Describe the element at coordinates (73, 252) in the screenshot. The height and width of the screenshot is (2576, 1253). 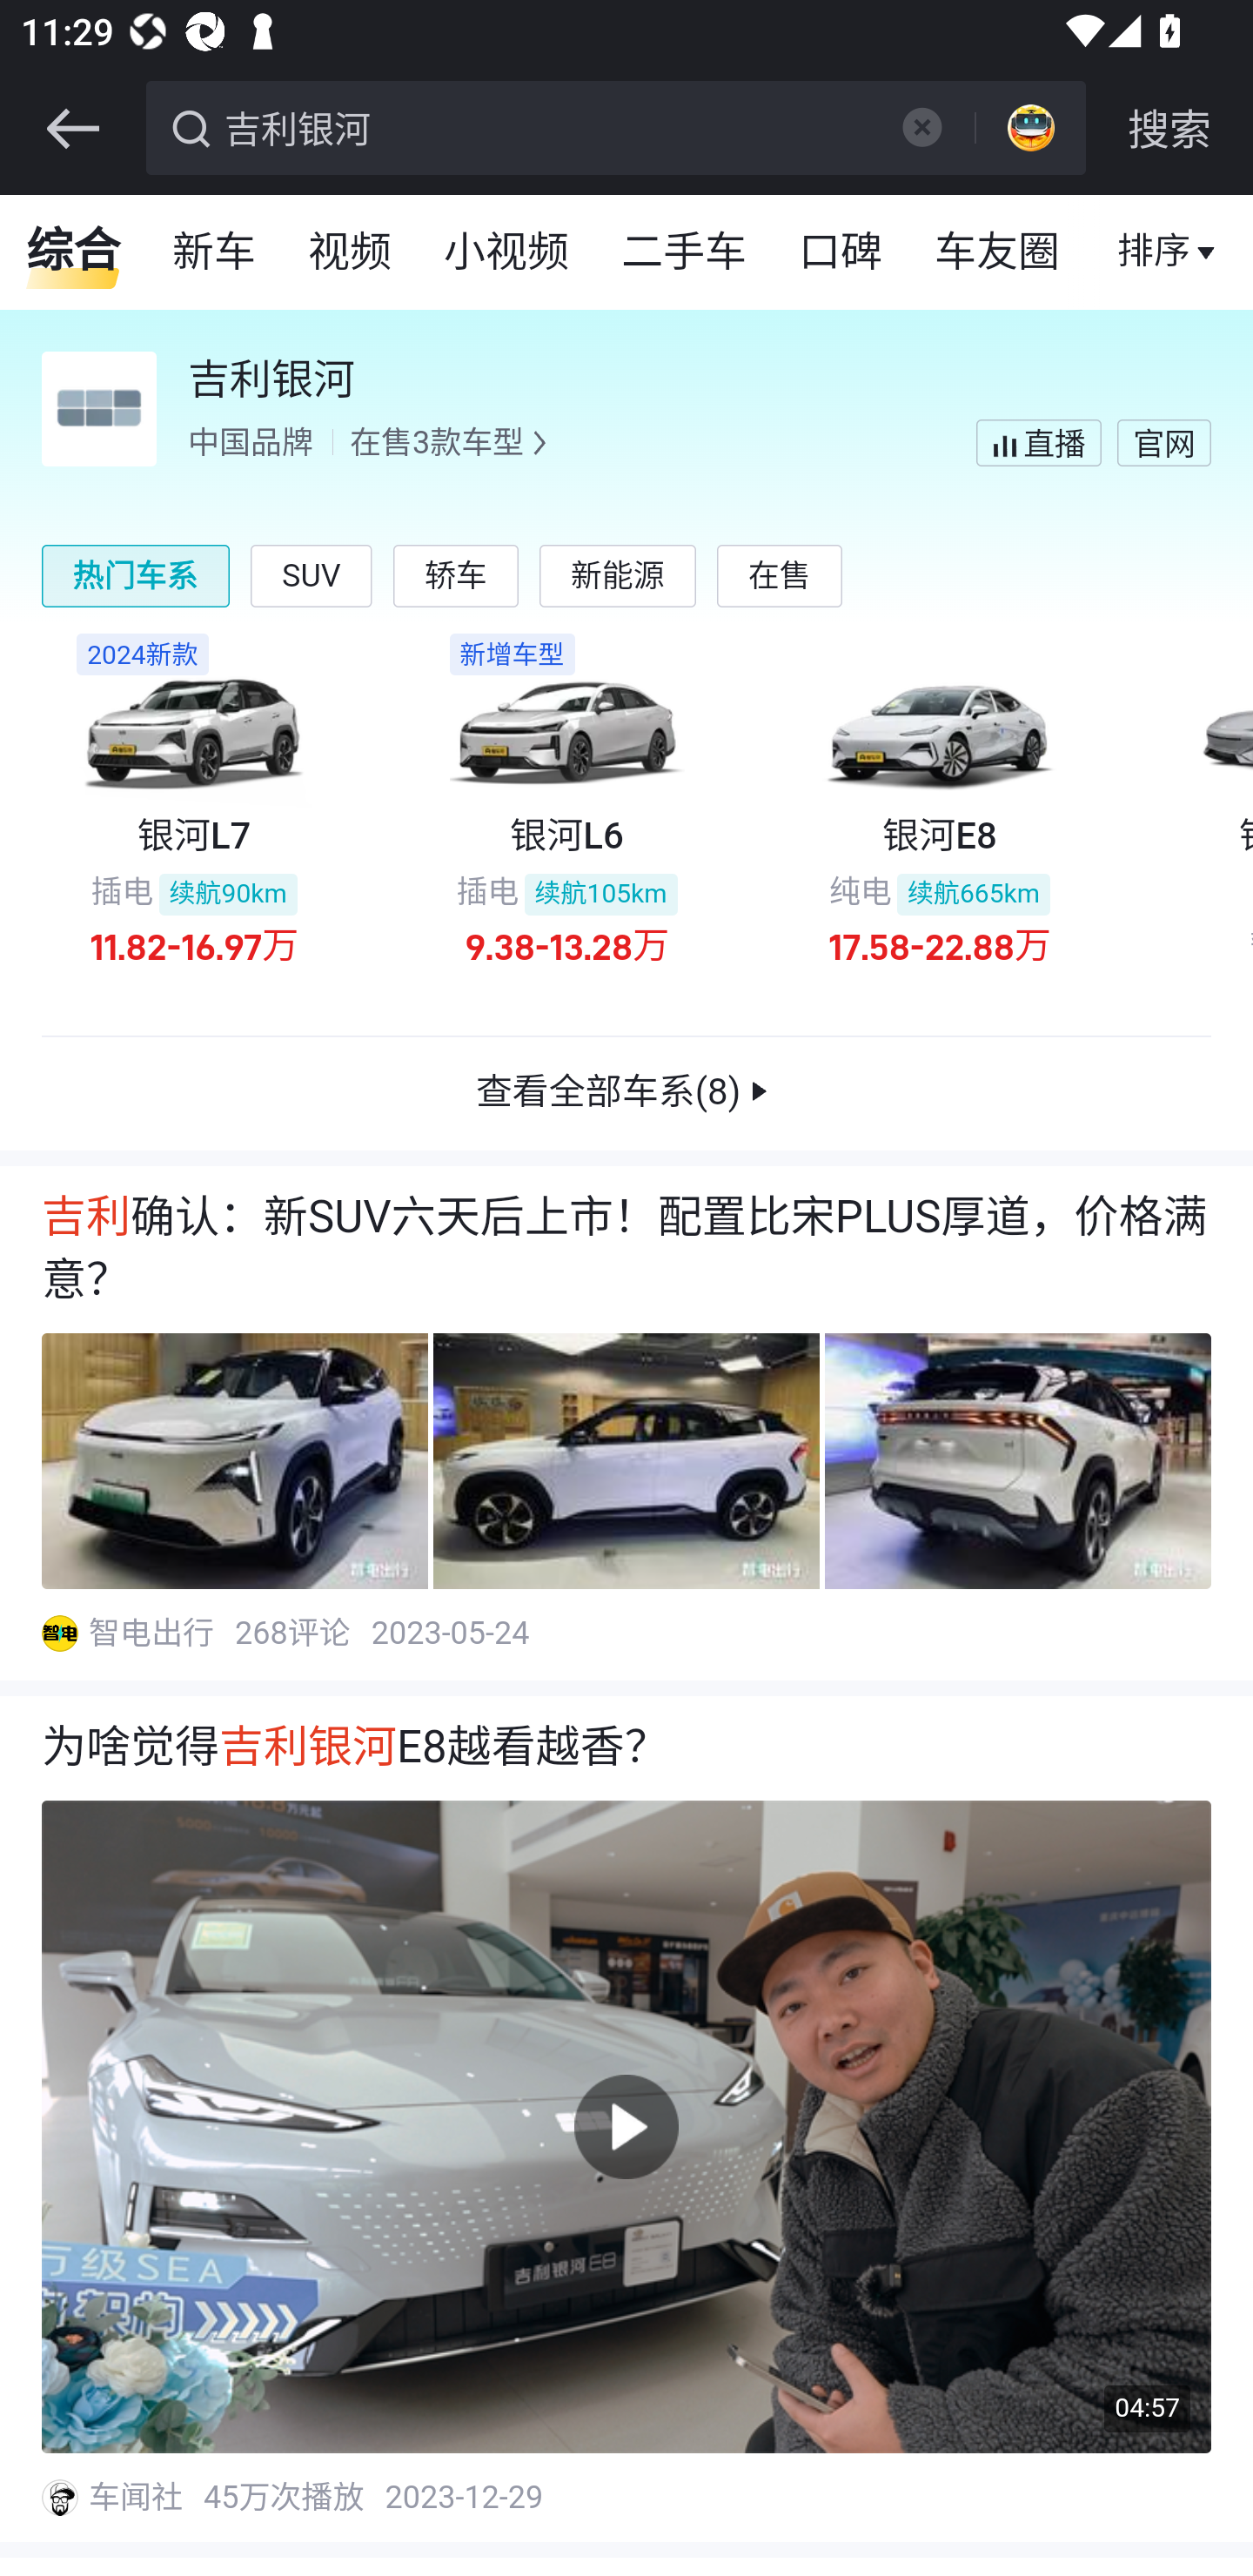
I see `综合` at that location.